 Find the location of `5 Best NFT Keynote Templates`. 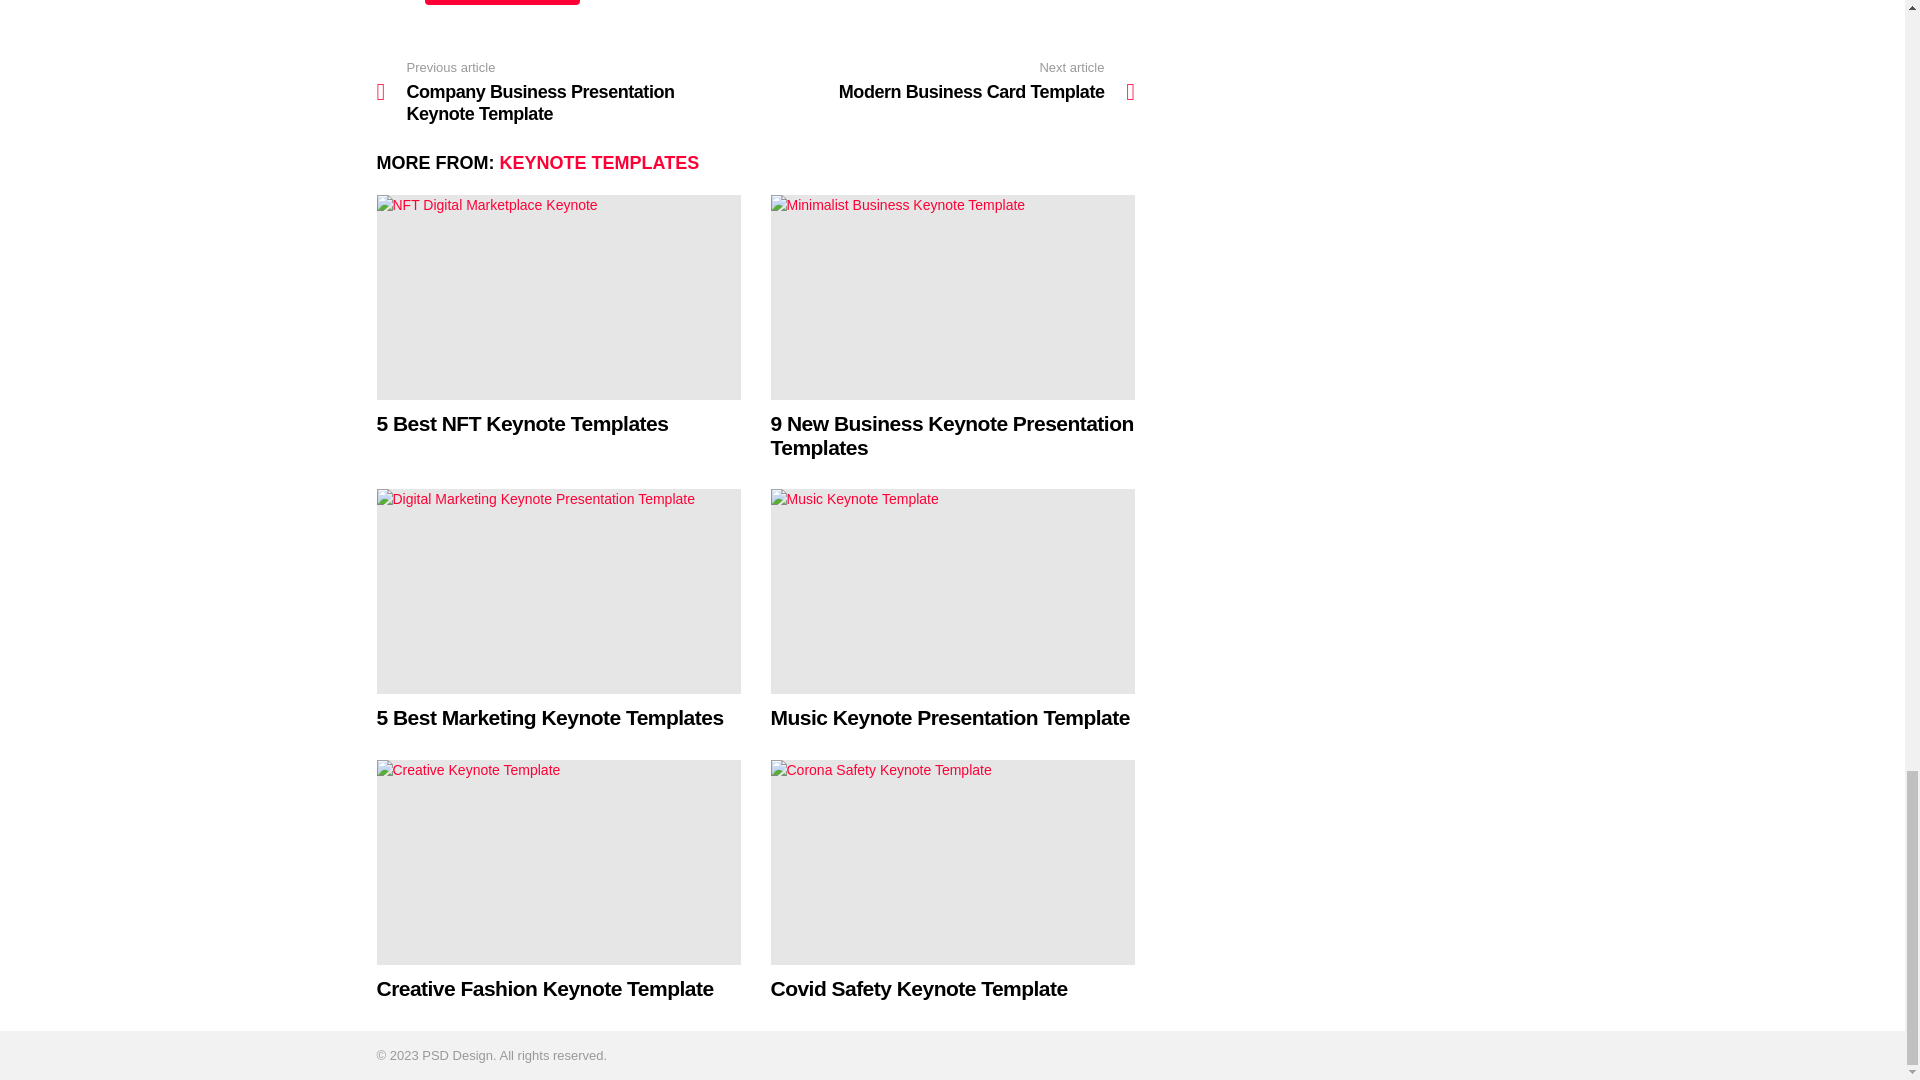

5 Best NFT Keynote Templates is located at coordinates (558, 297).